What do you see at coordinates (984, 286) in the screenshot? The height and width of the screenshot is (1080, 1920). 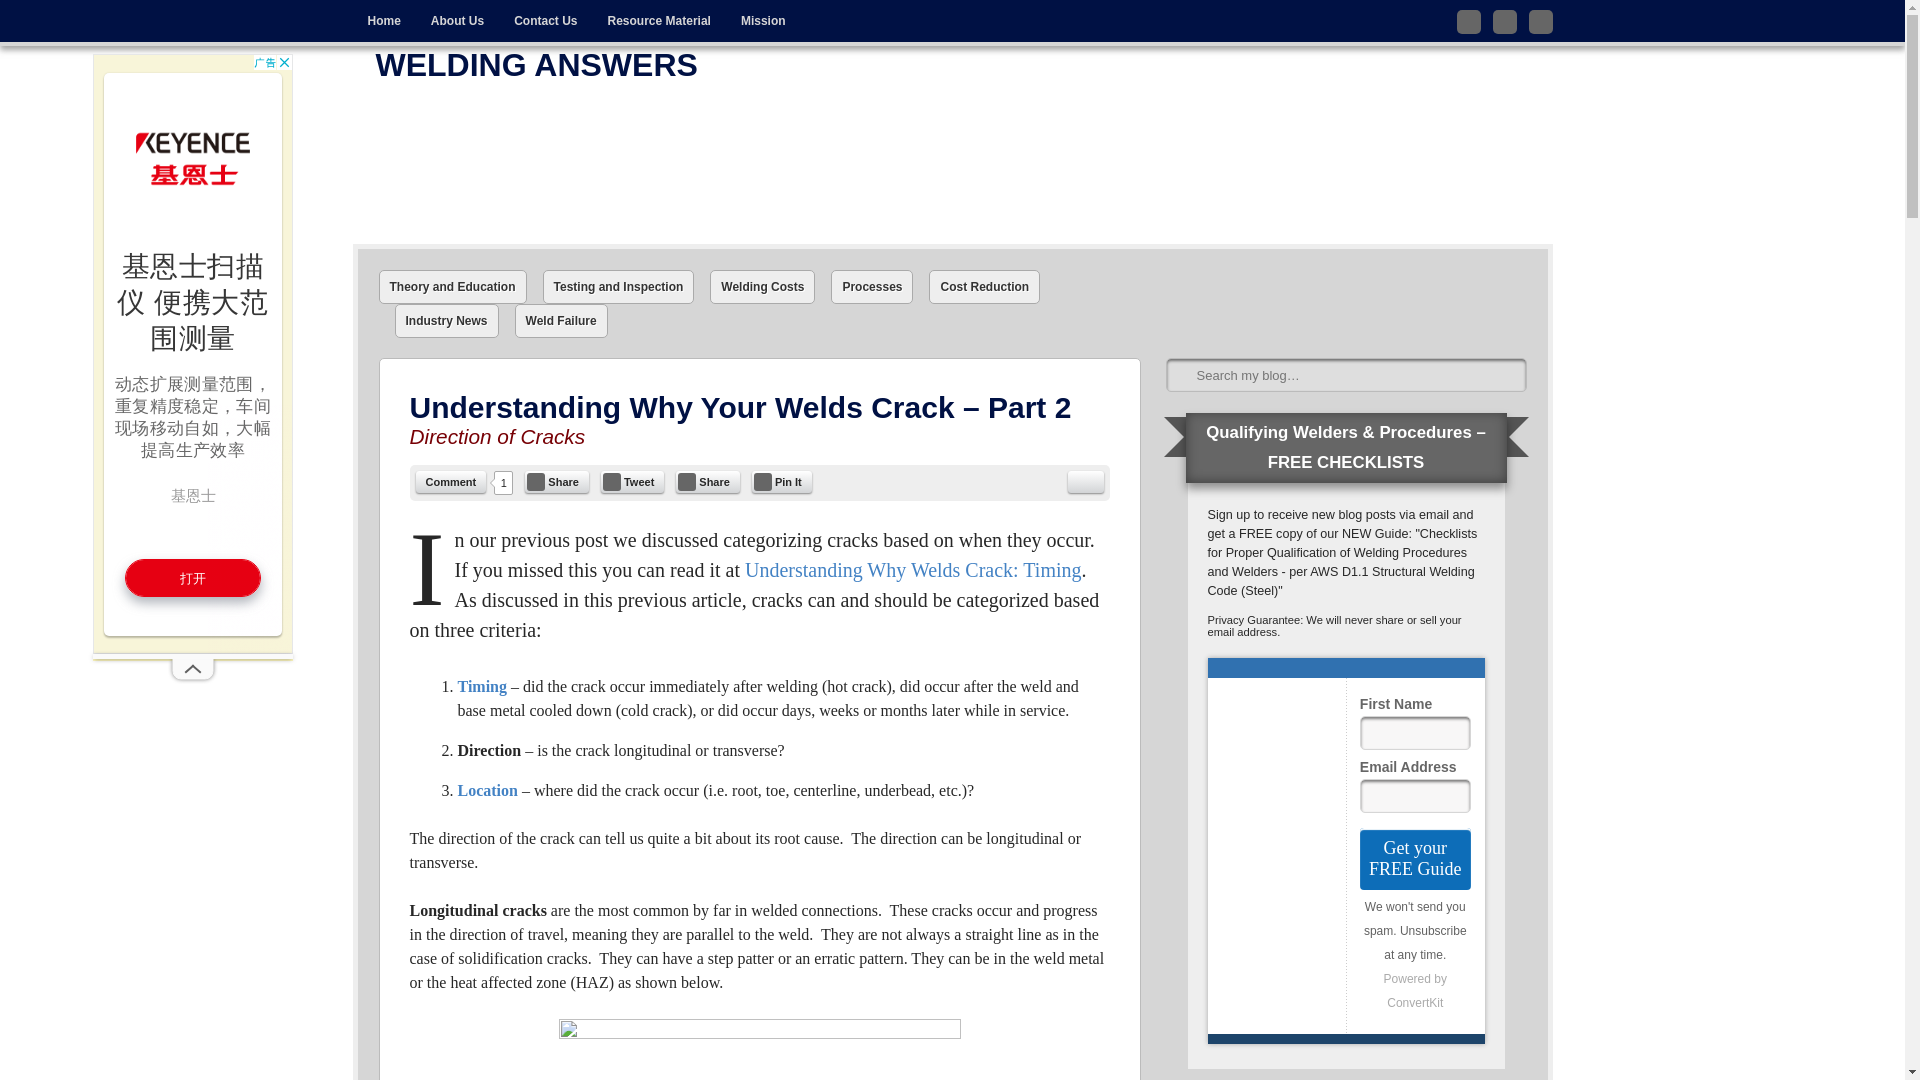 I see `Cost Reduction` at bounding box center [984, 286].